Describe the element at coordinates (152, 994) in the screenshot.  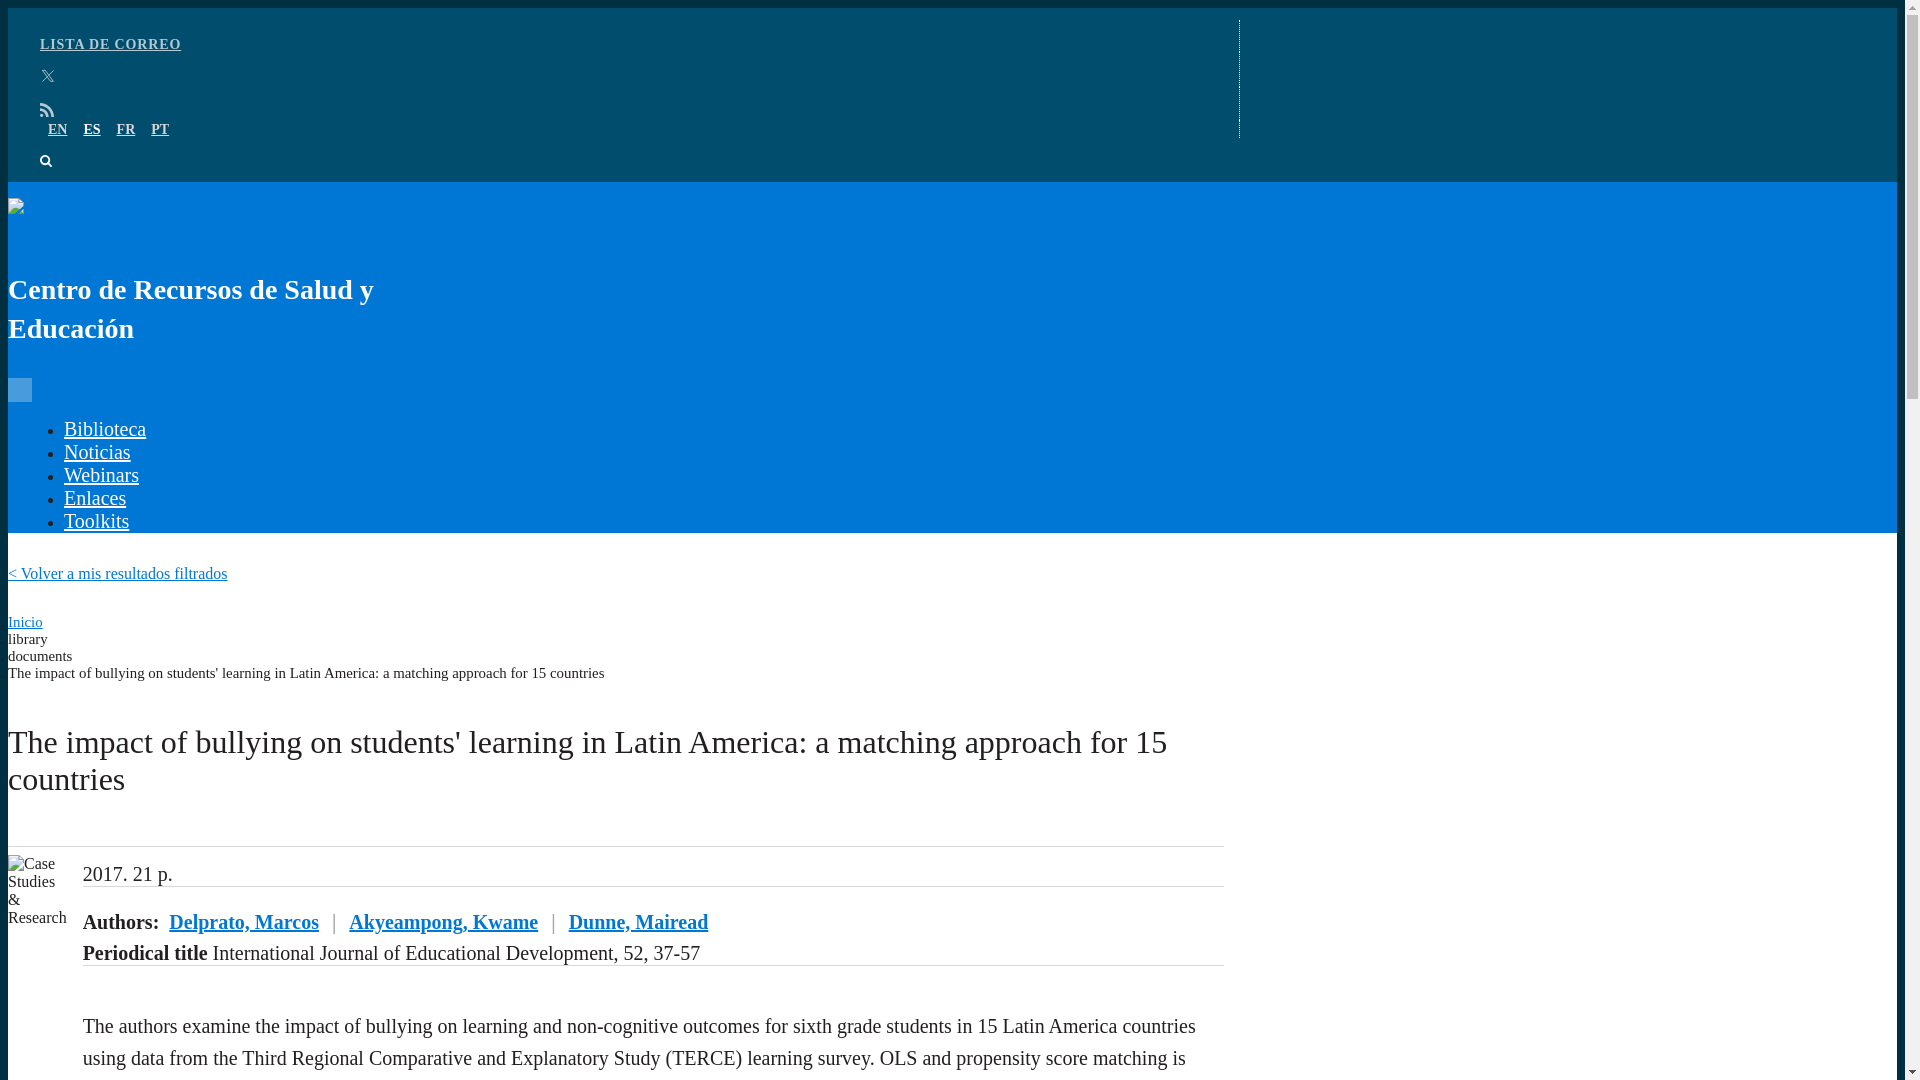
I see `Dunne, Mairead` at that location.